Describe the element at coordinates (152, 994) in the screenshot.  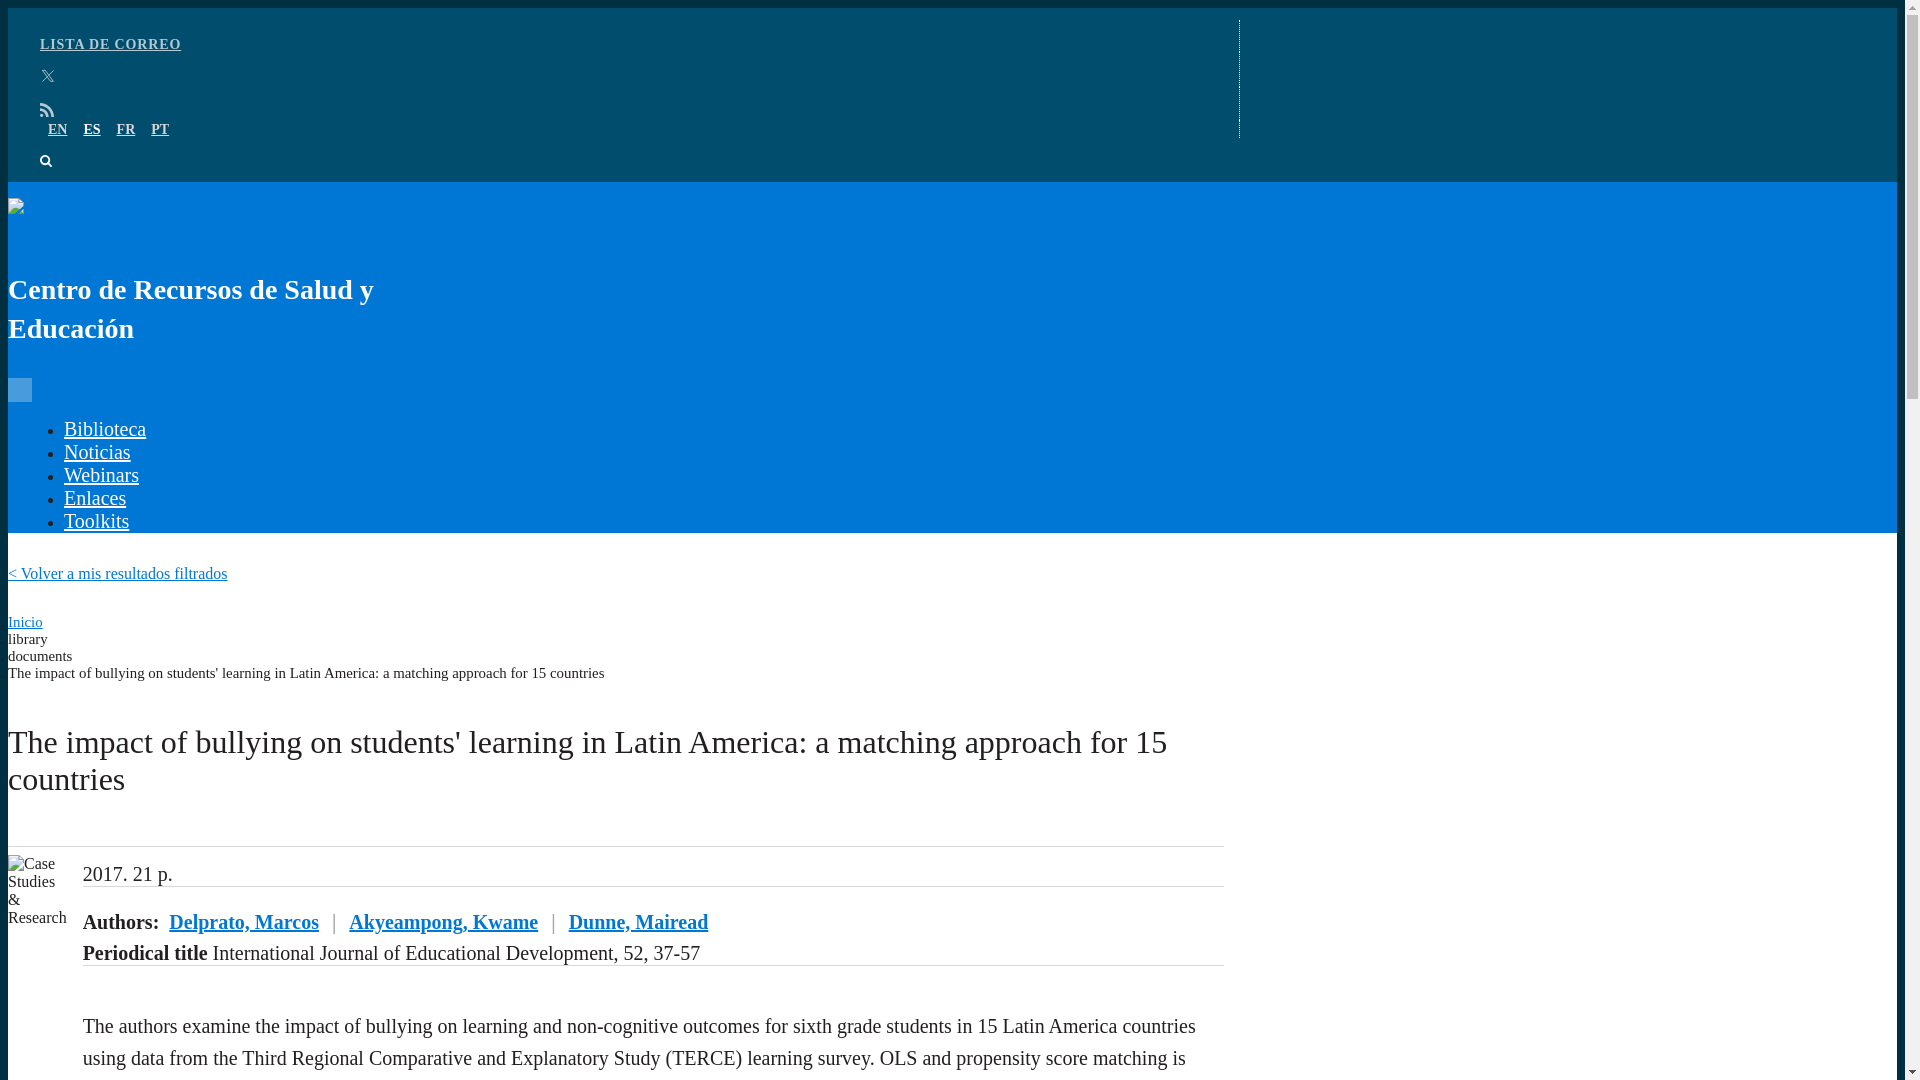
I see `Dunne, Mairead` at that location.